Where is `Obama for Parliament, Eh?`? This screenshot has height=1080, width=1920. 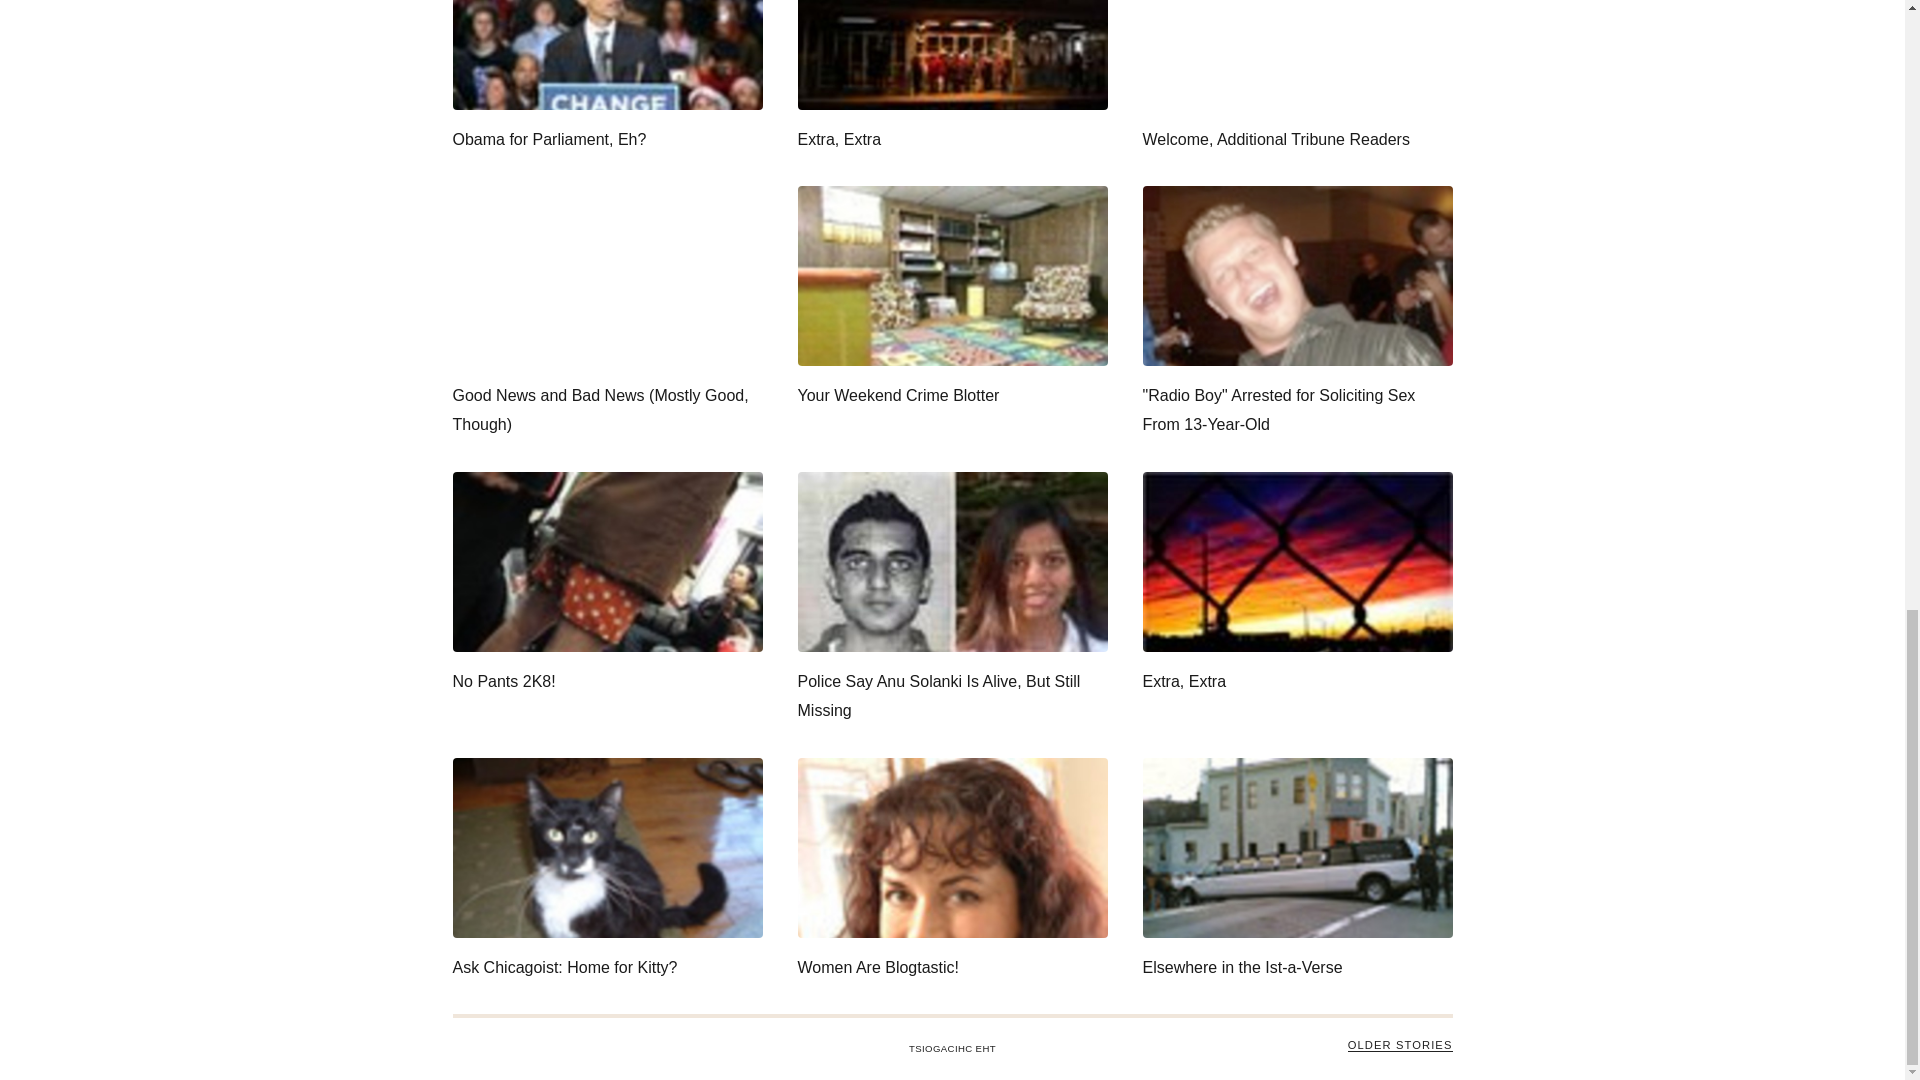
Obama for Parliament, Eh? is located at coordinates (606, 78).